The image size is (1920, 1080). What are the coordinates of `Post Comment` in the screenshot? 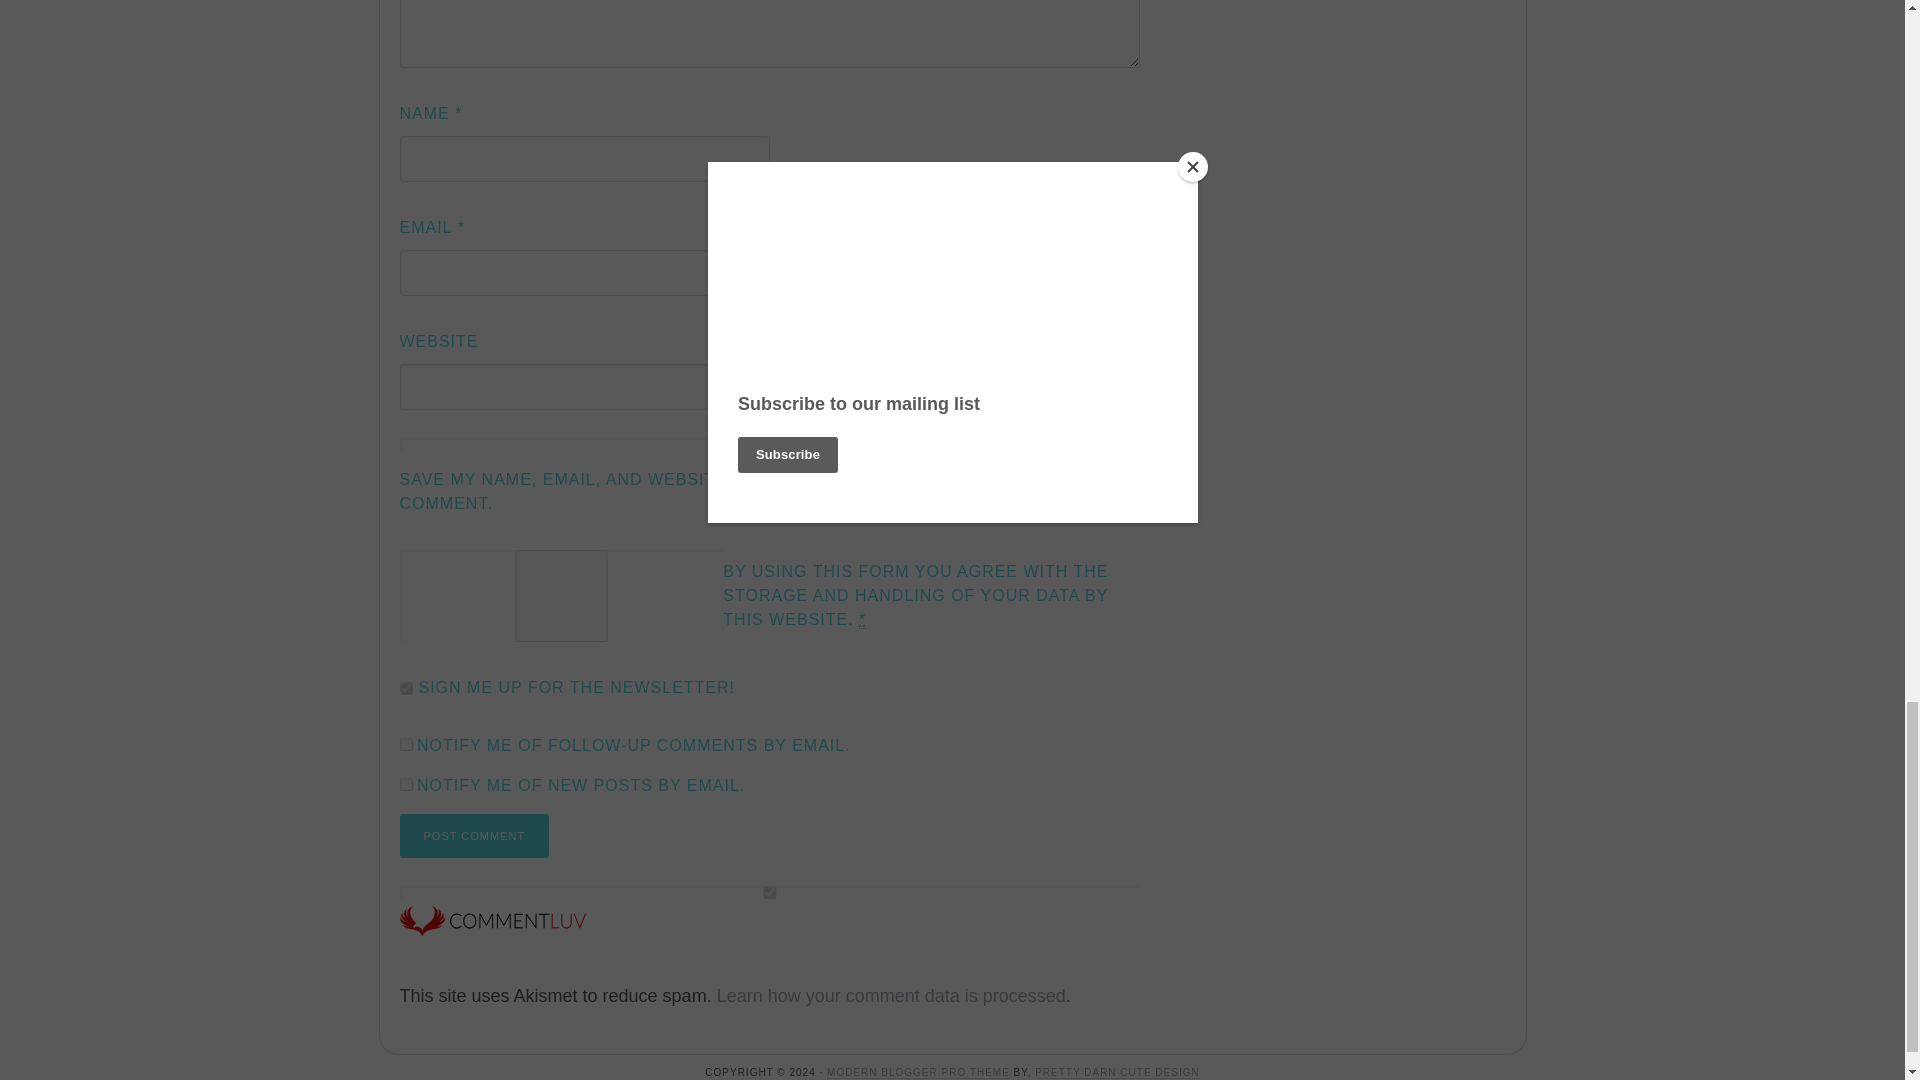 It's located at (474, 836).